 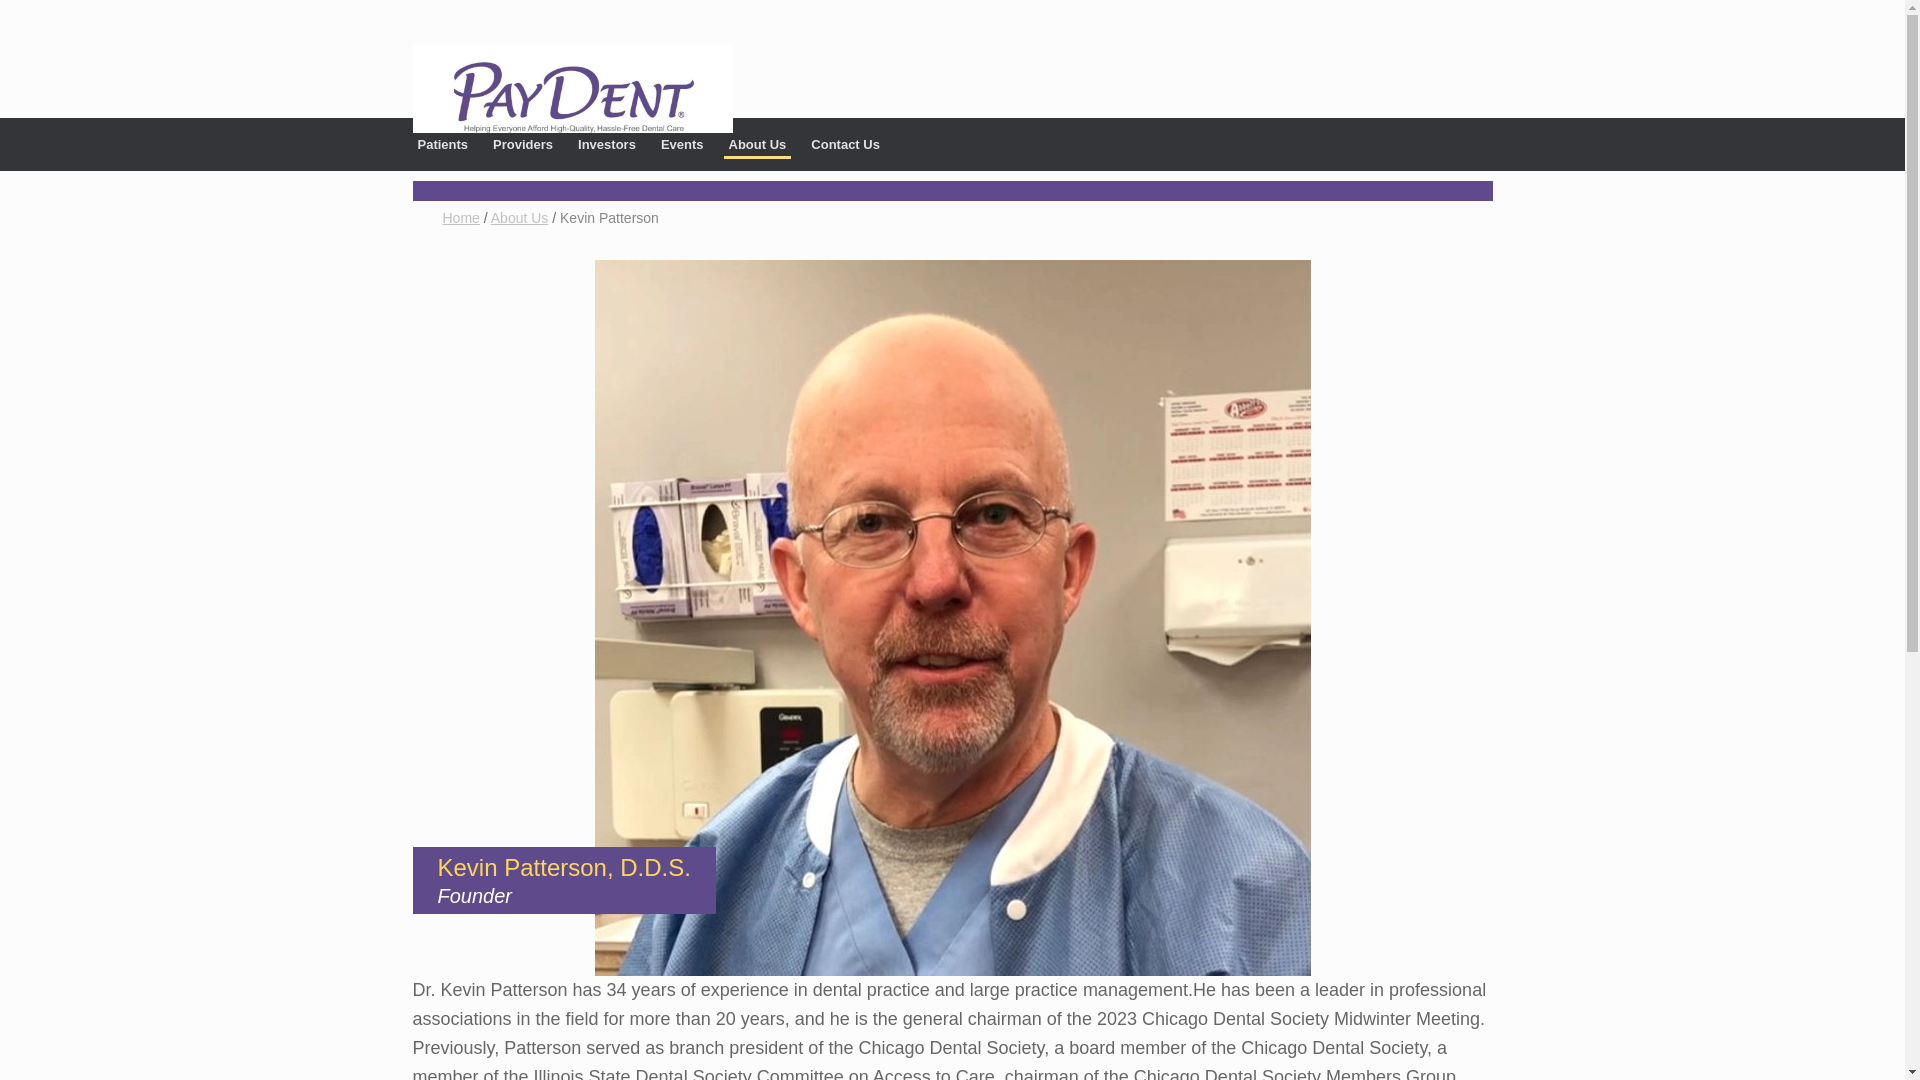 I want to click on Events, so click(x=682, y=136).